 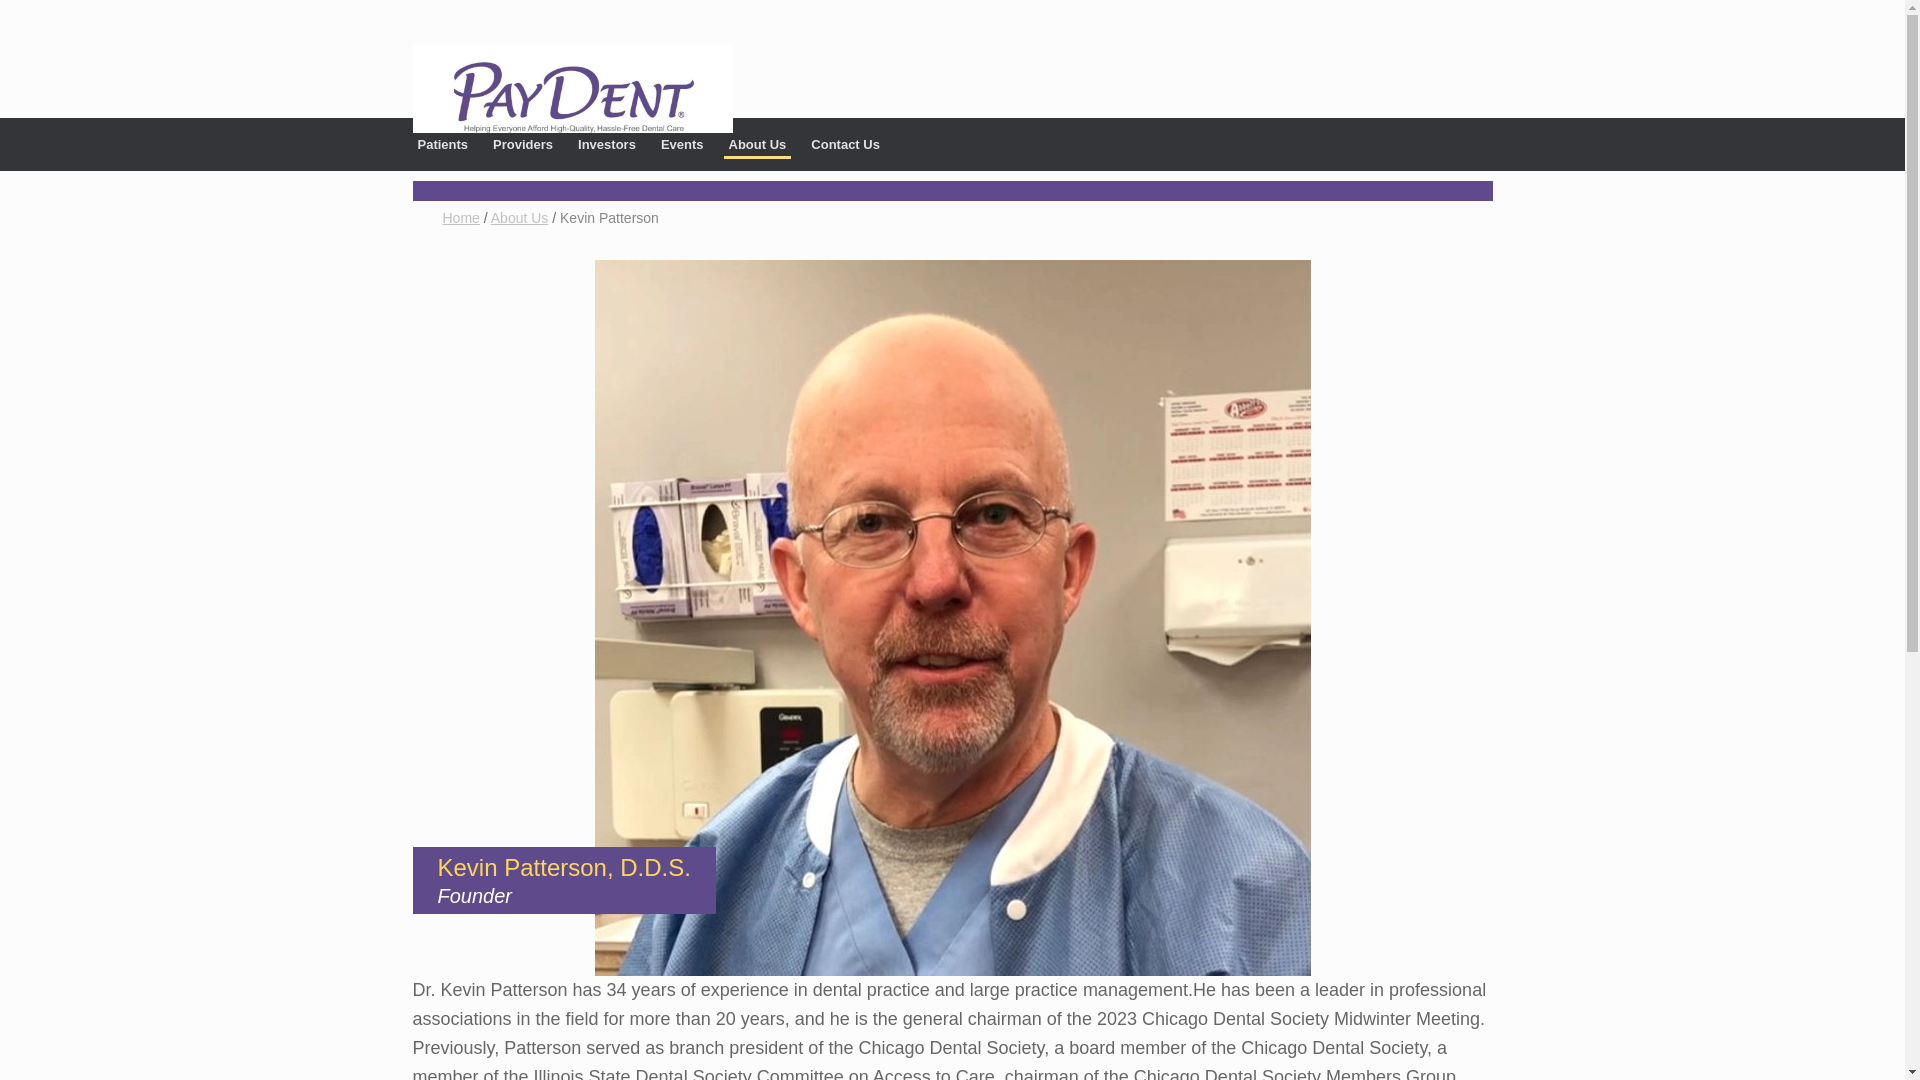 I want to click on Events, so click(x=682, y=136).